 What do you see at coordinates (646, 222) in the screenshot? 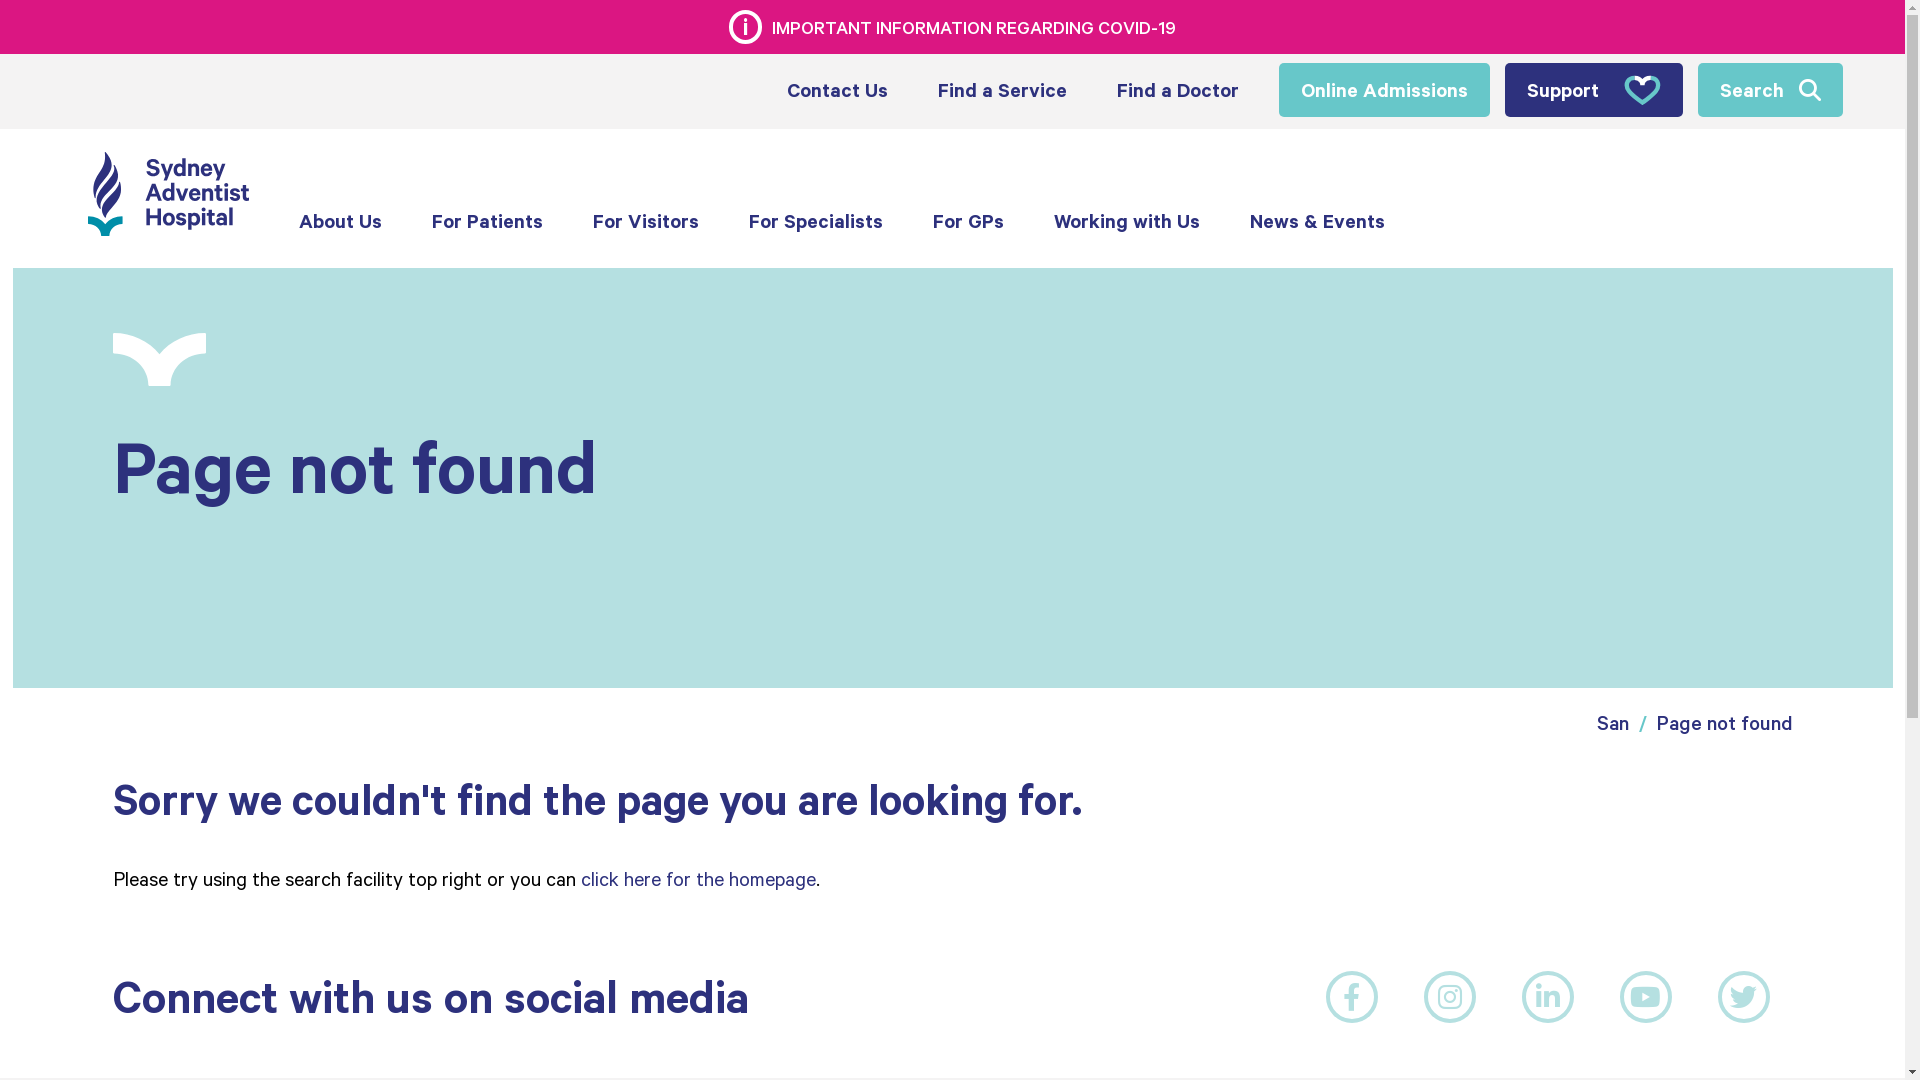
I see `For Visitors` at bounding box center [646, 222].